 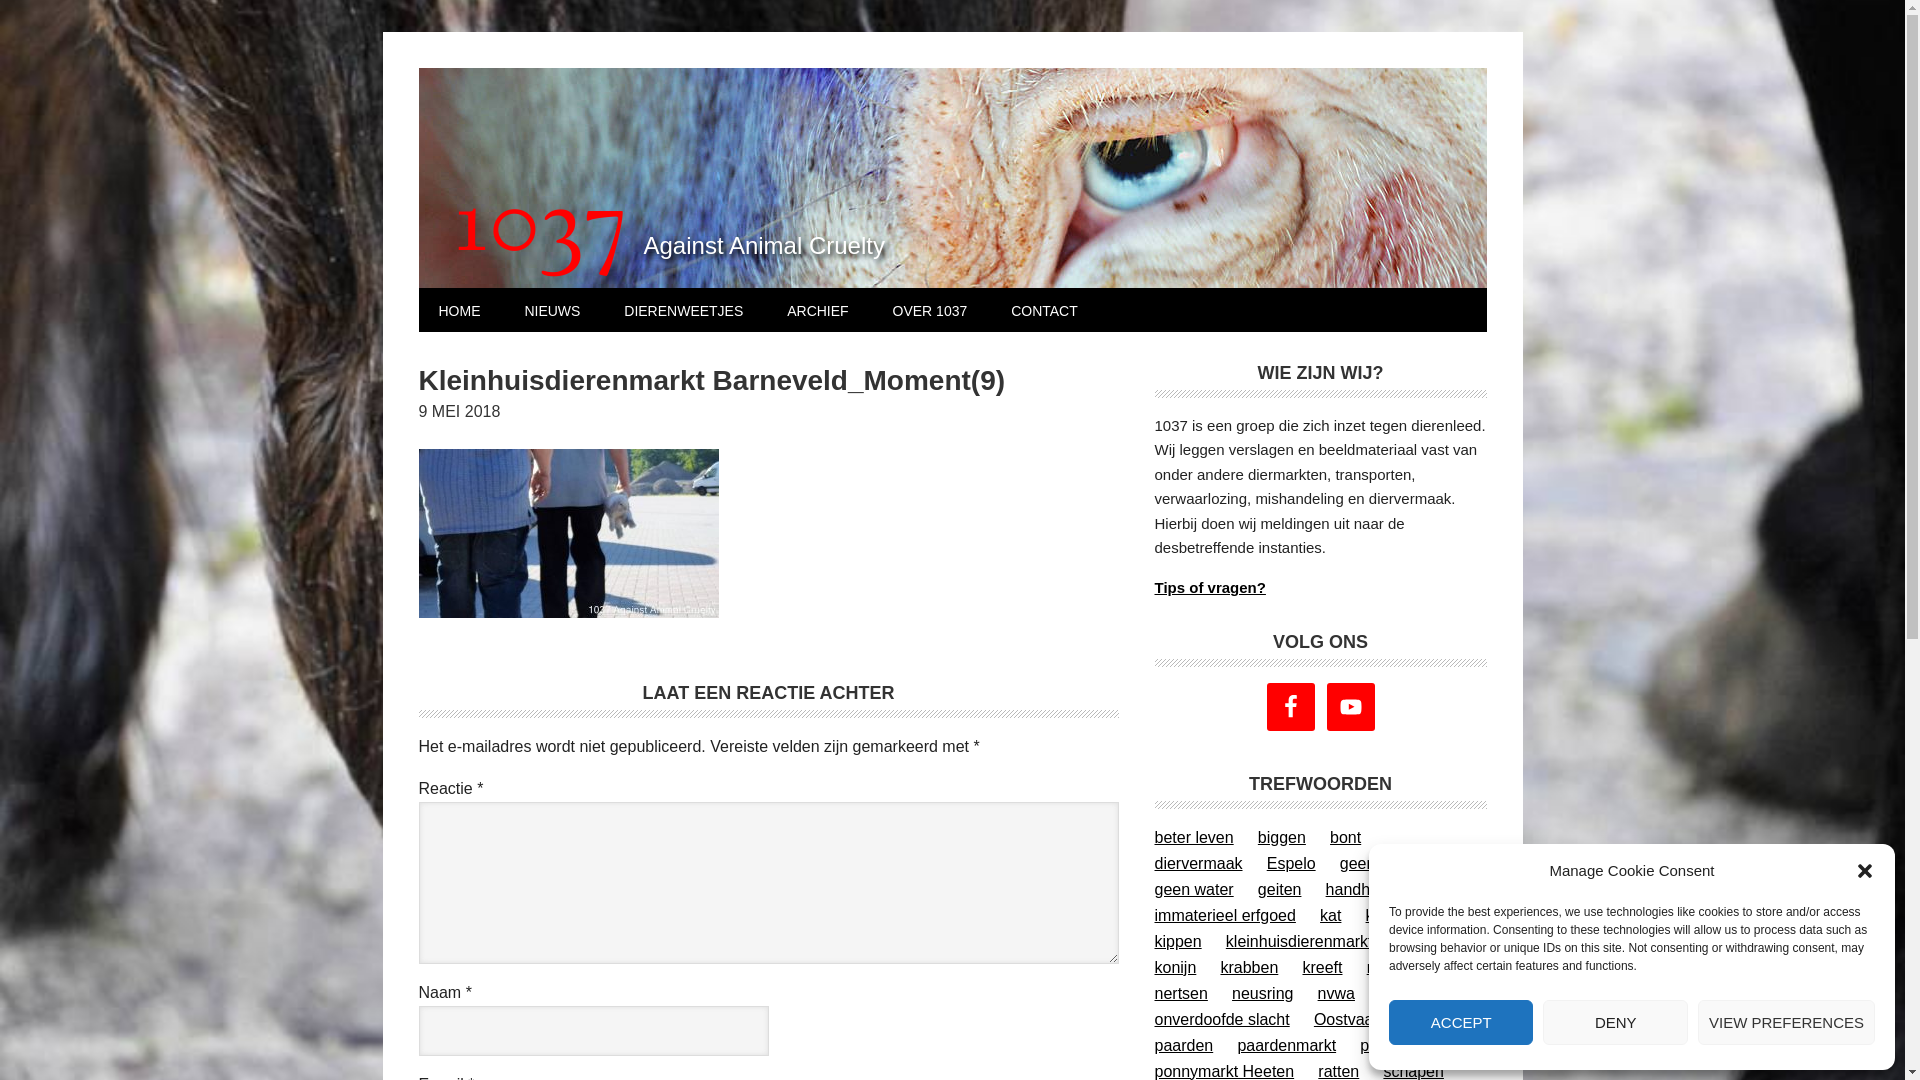 I want to click on handhaving, so click(x=1368, y=890).